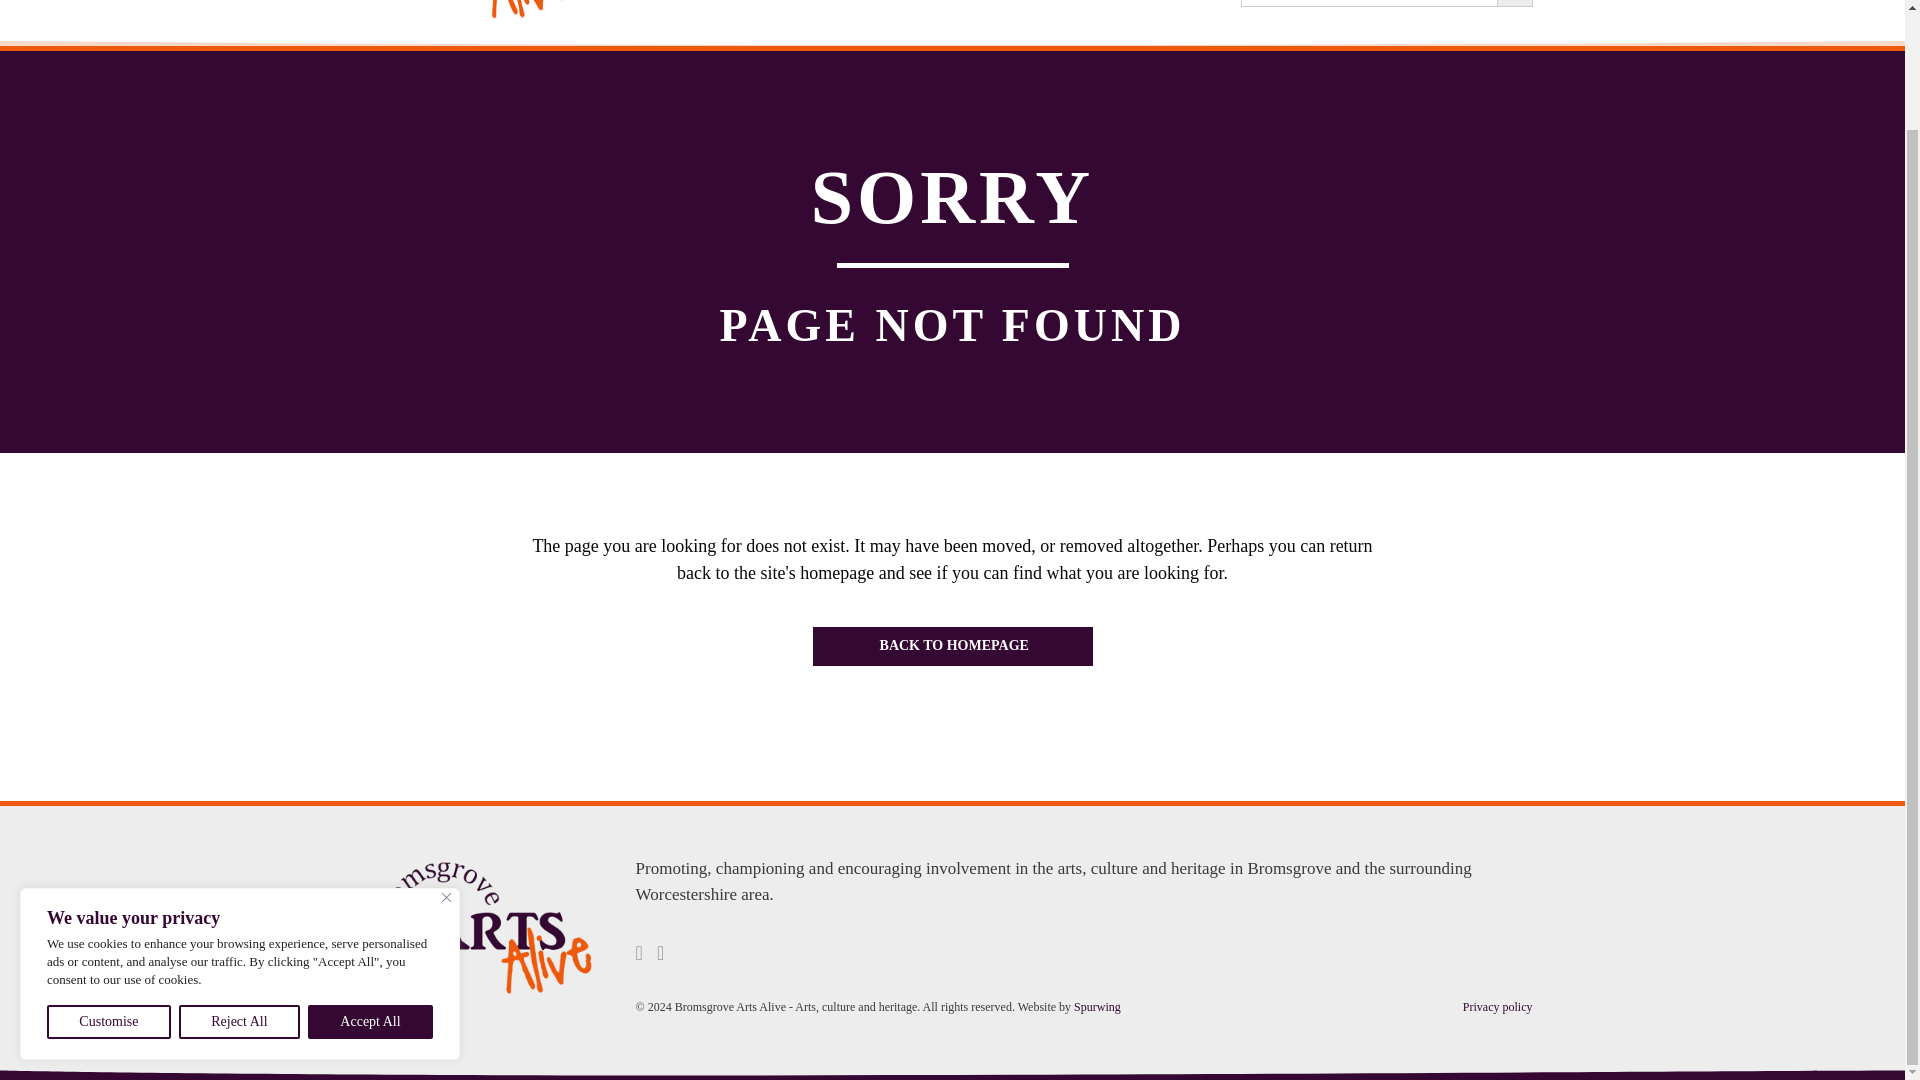  Describe the element at coordinates (472, 11) in the screenshot. I see `bromsgrove-Arts-Alive-logo-cropped` at that location.